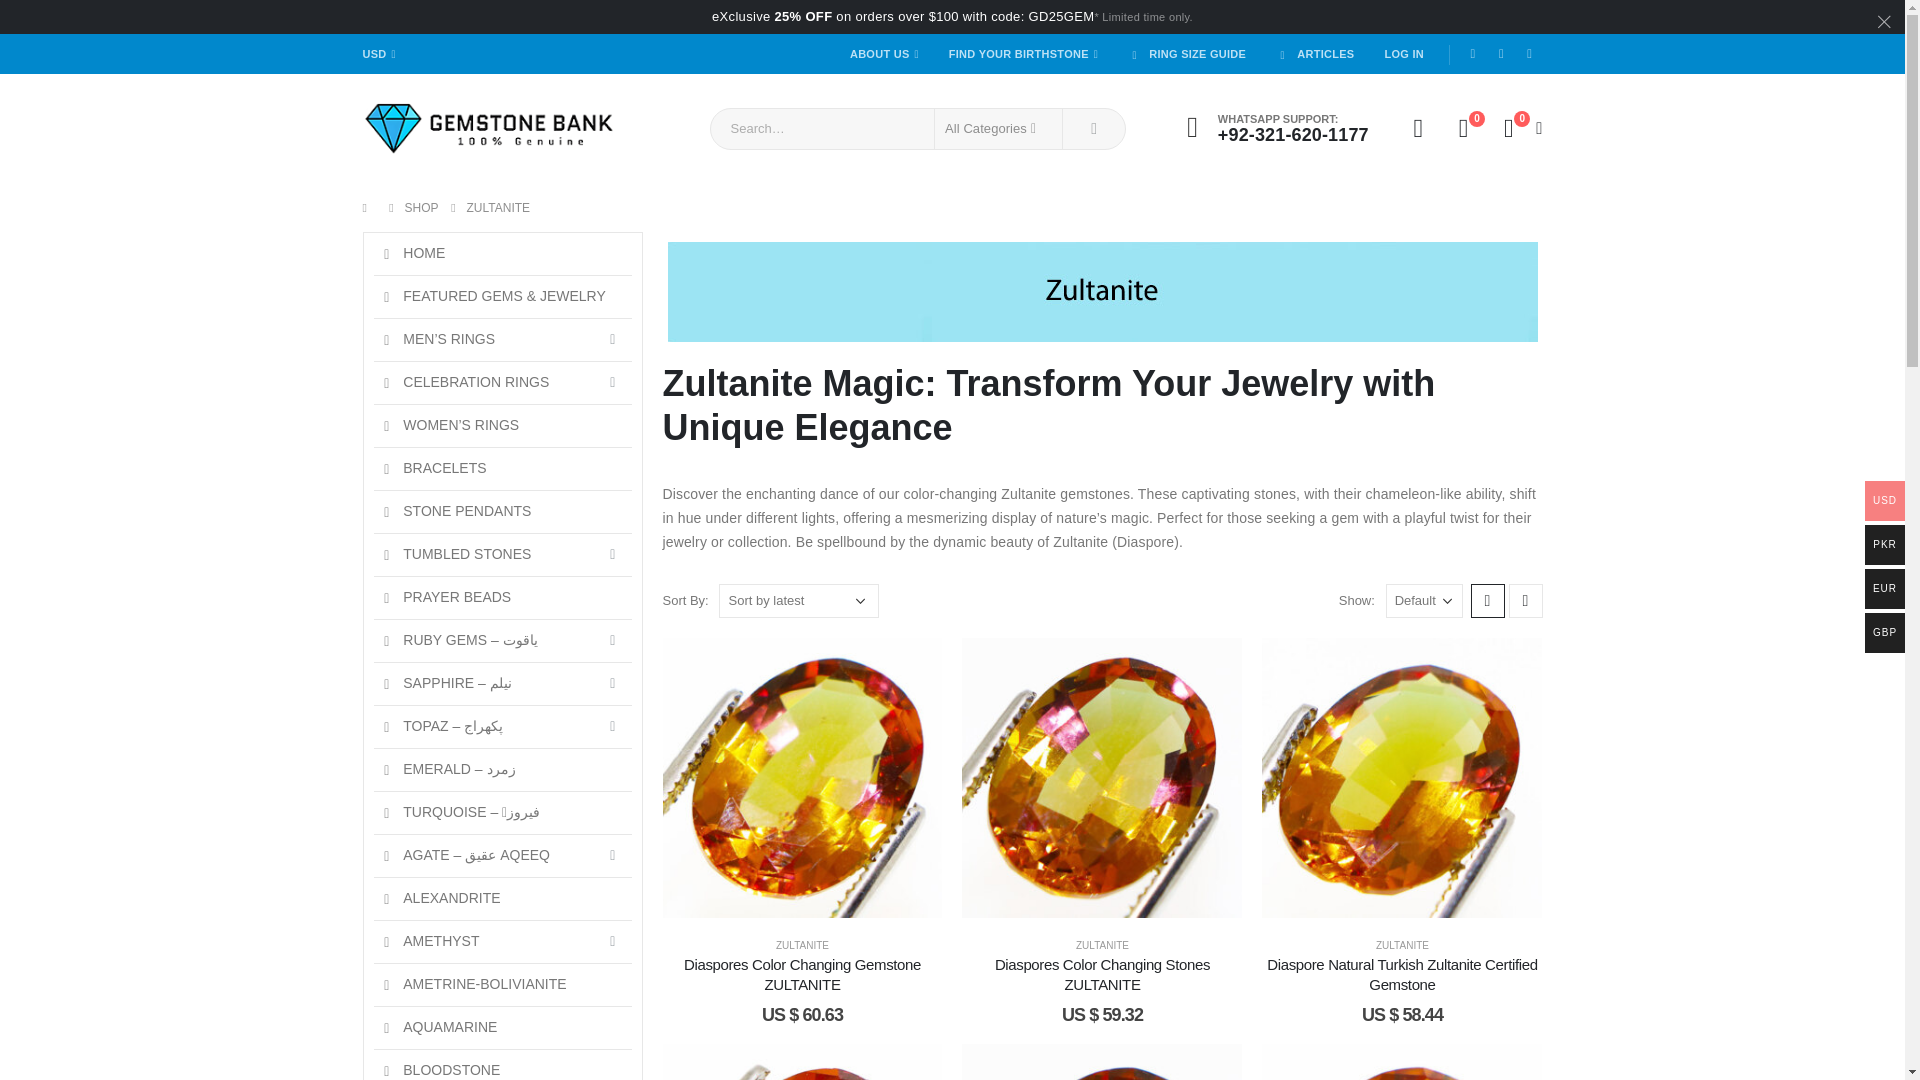  I want to click on SHOP, so click(420, 208).